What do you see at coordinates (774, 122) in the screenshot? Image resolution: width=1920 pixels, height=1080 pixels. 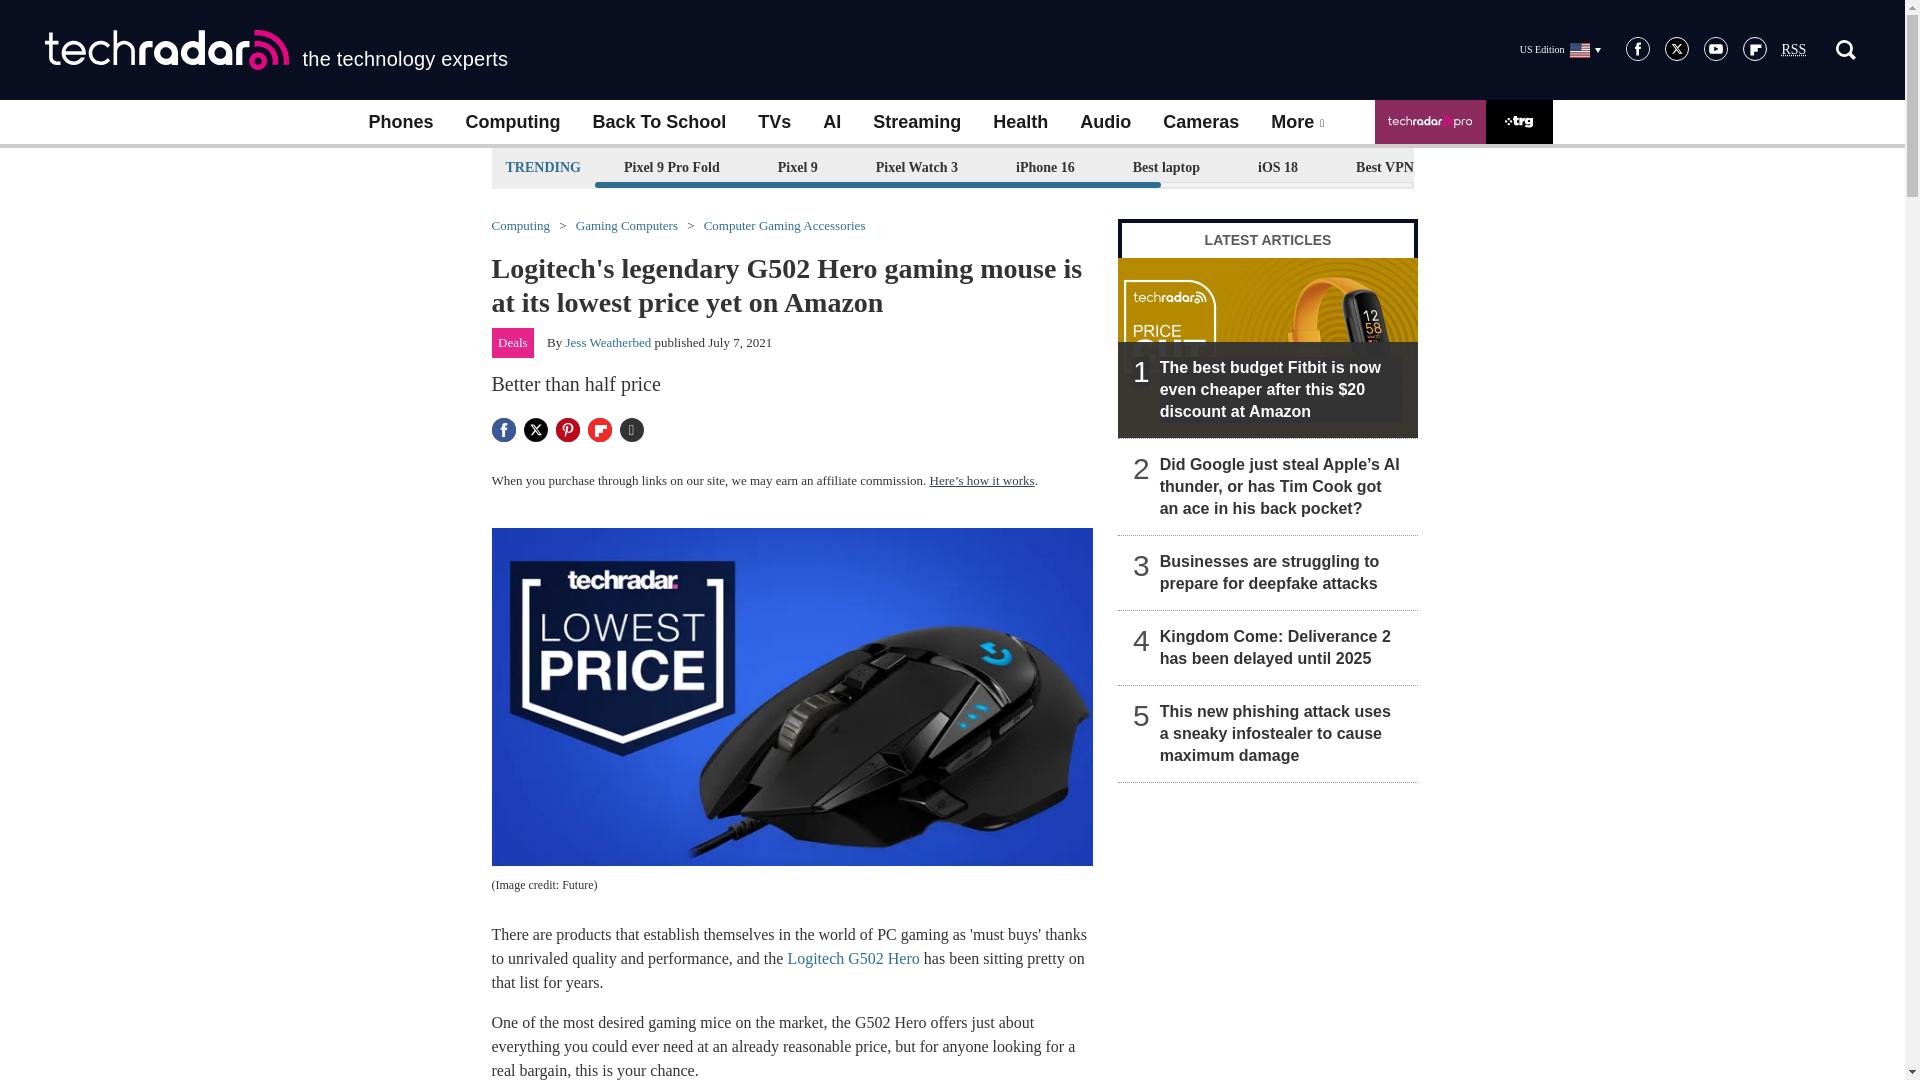 I see `TVs` at bounding box center [774, 122].